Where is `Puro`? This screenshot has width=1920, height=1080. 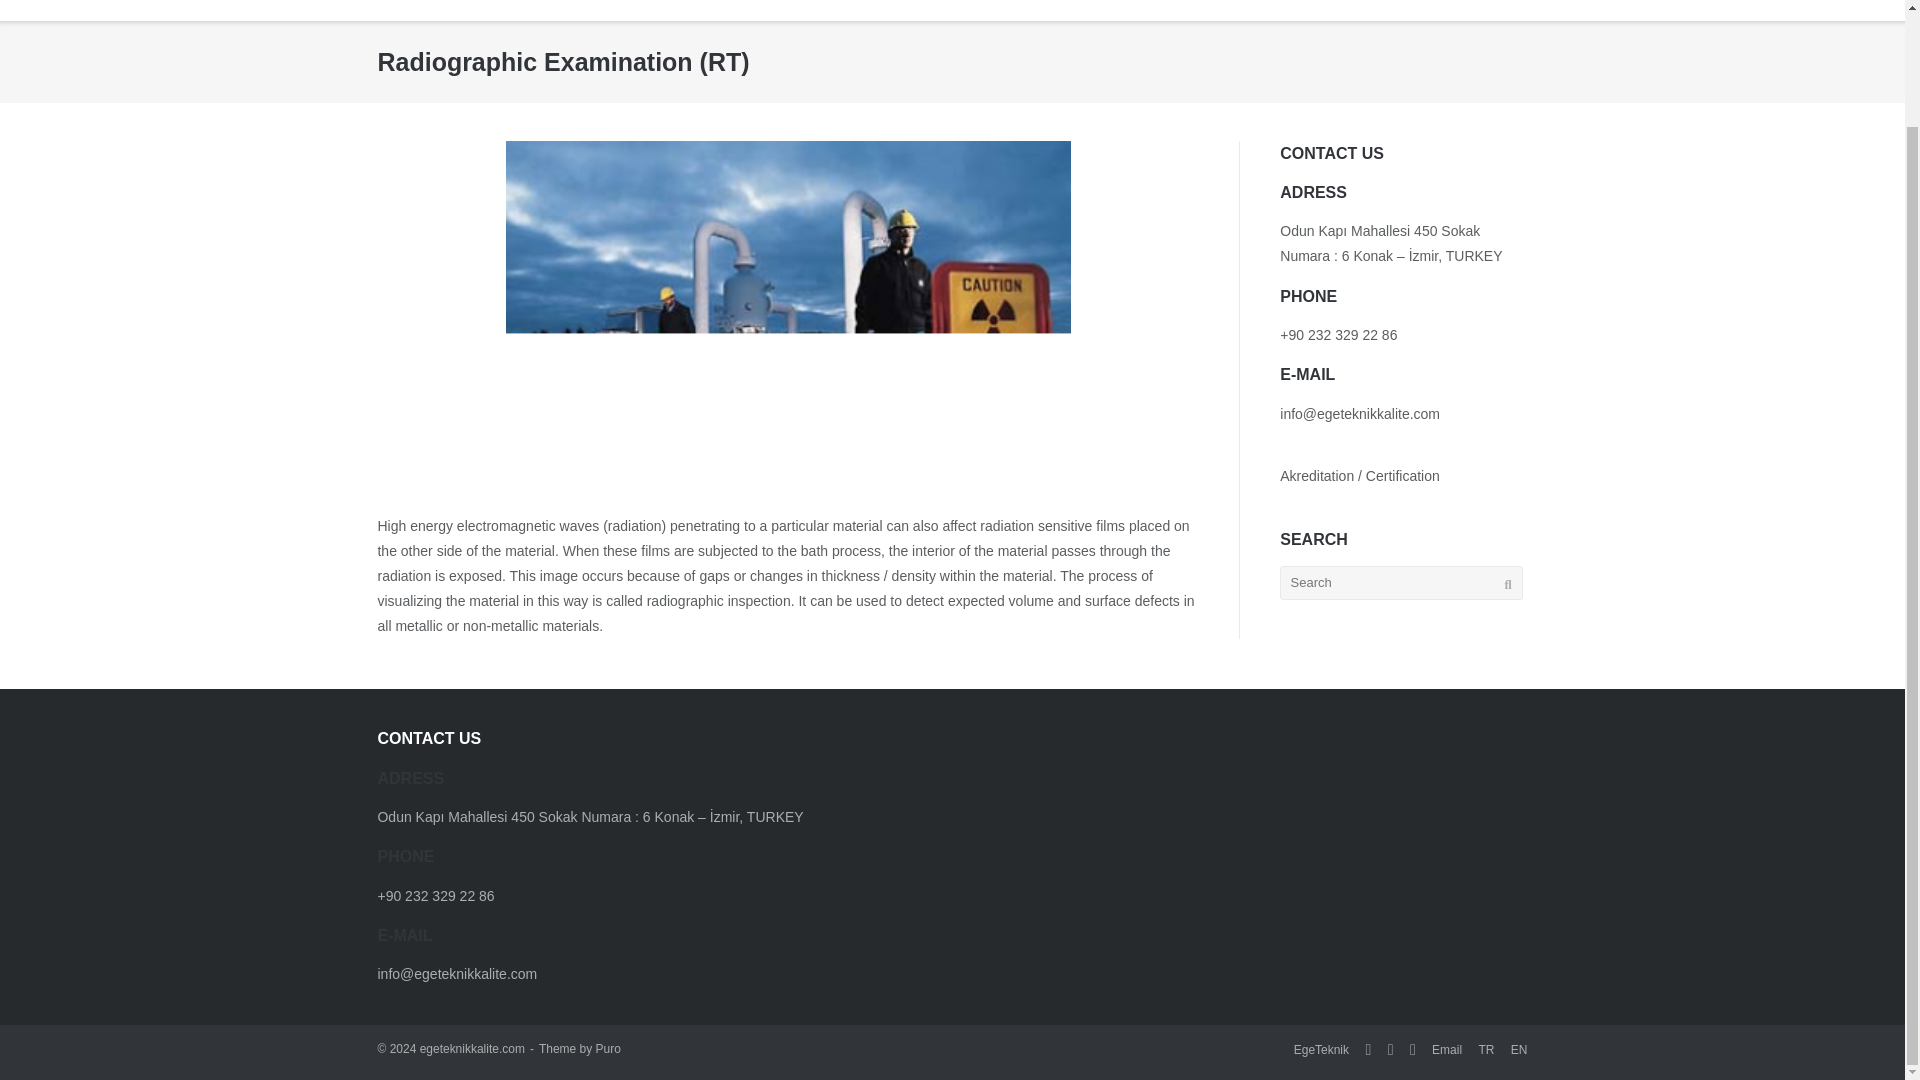 Puro is located at coordinates (608, 1049).